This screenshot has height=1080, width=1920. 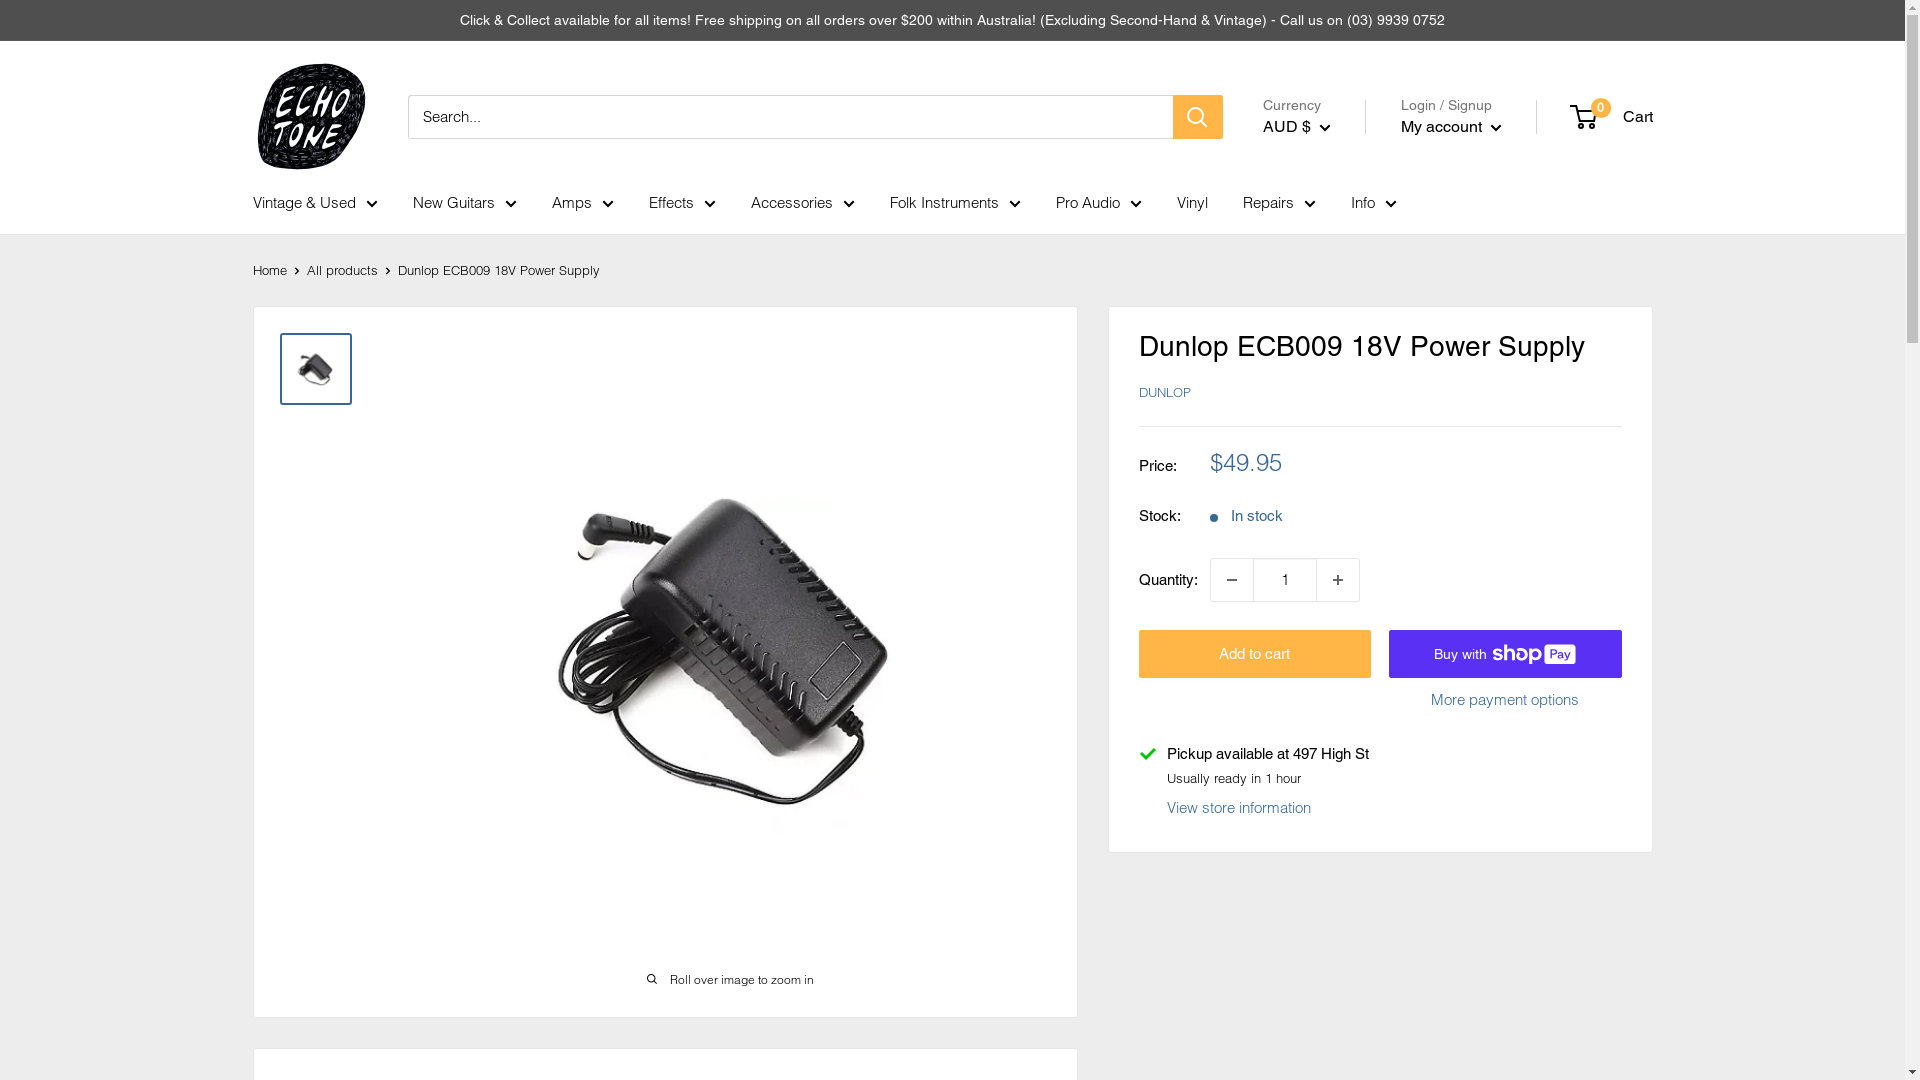 I want to click on IDR, so click(x=305, y=761).